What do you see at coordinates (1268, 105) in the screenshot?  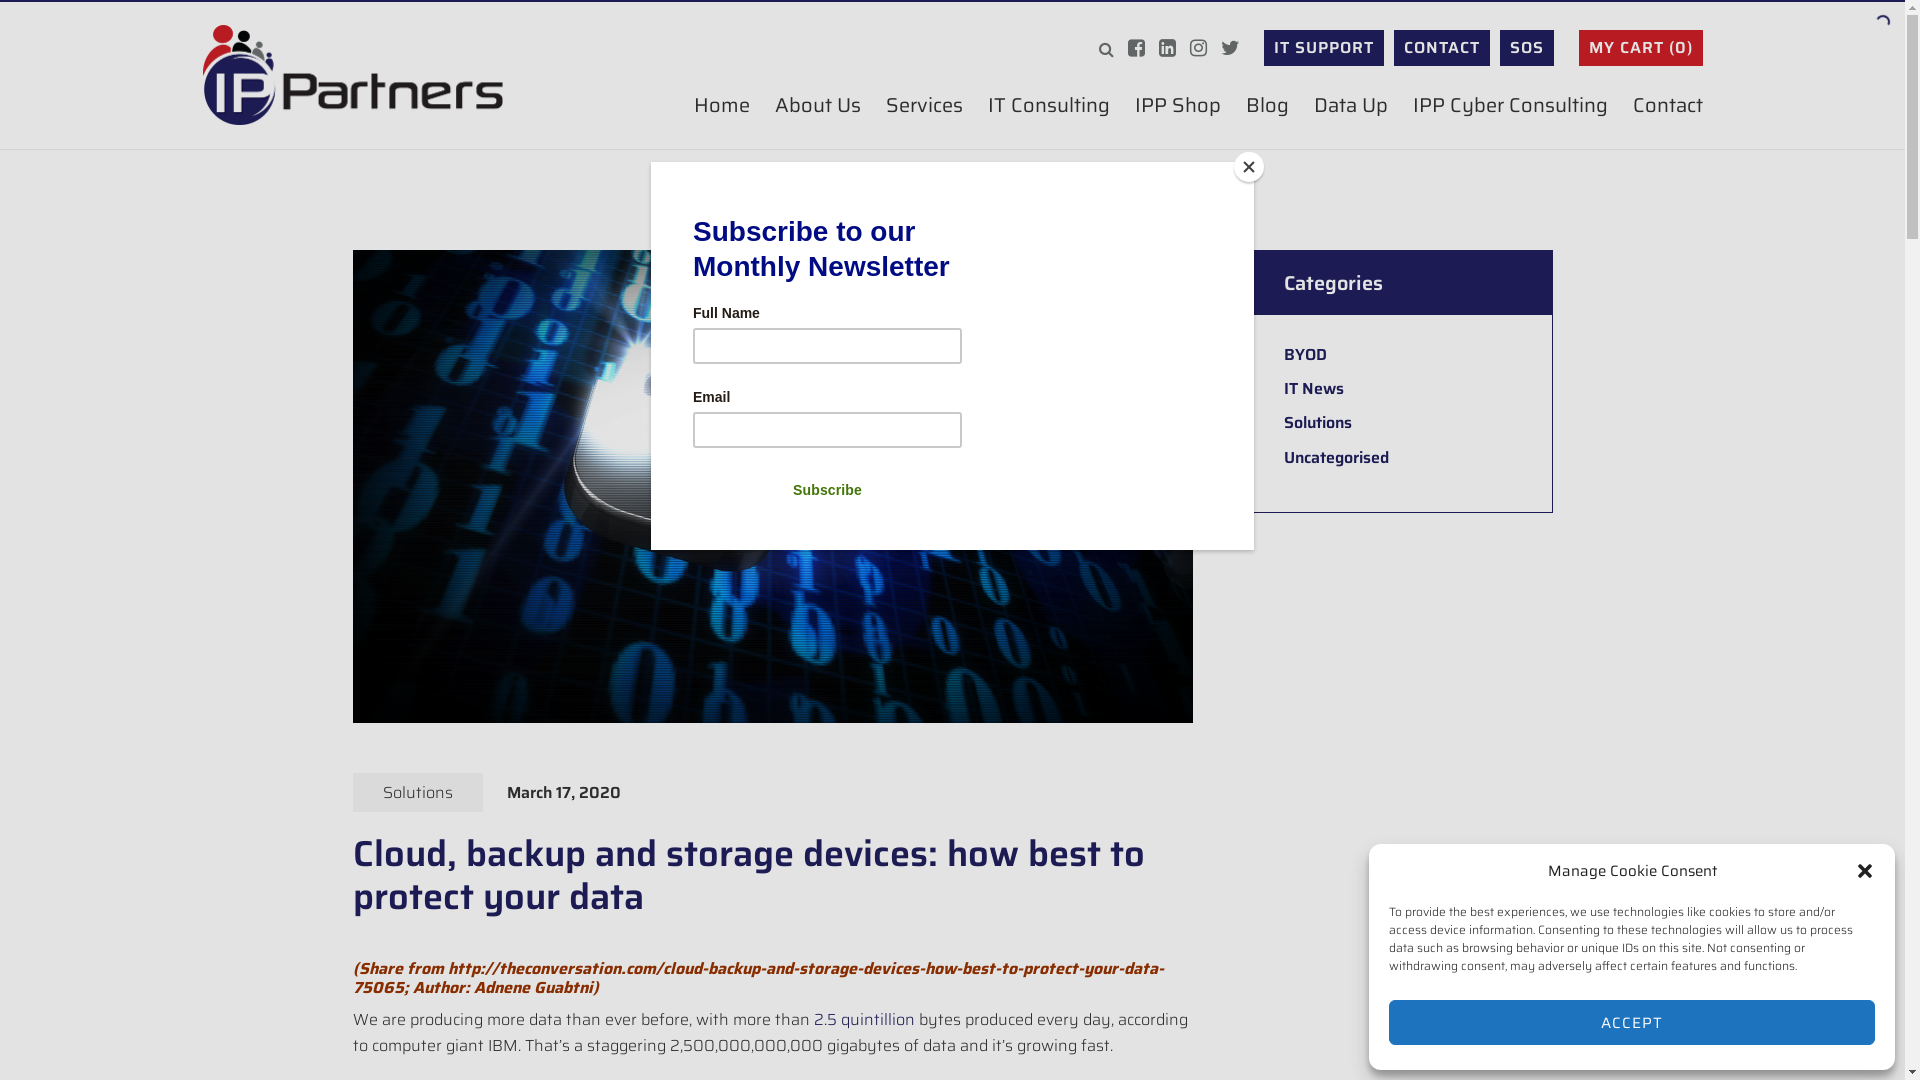 I see `Blog` at bounding box center [1268, 105].